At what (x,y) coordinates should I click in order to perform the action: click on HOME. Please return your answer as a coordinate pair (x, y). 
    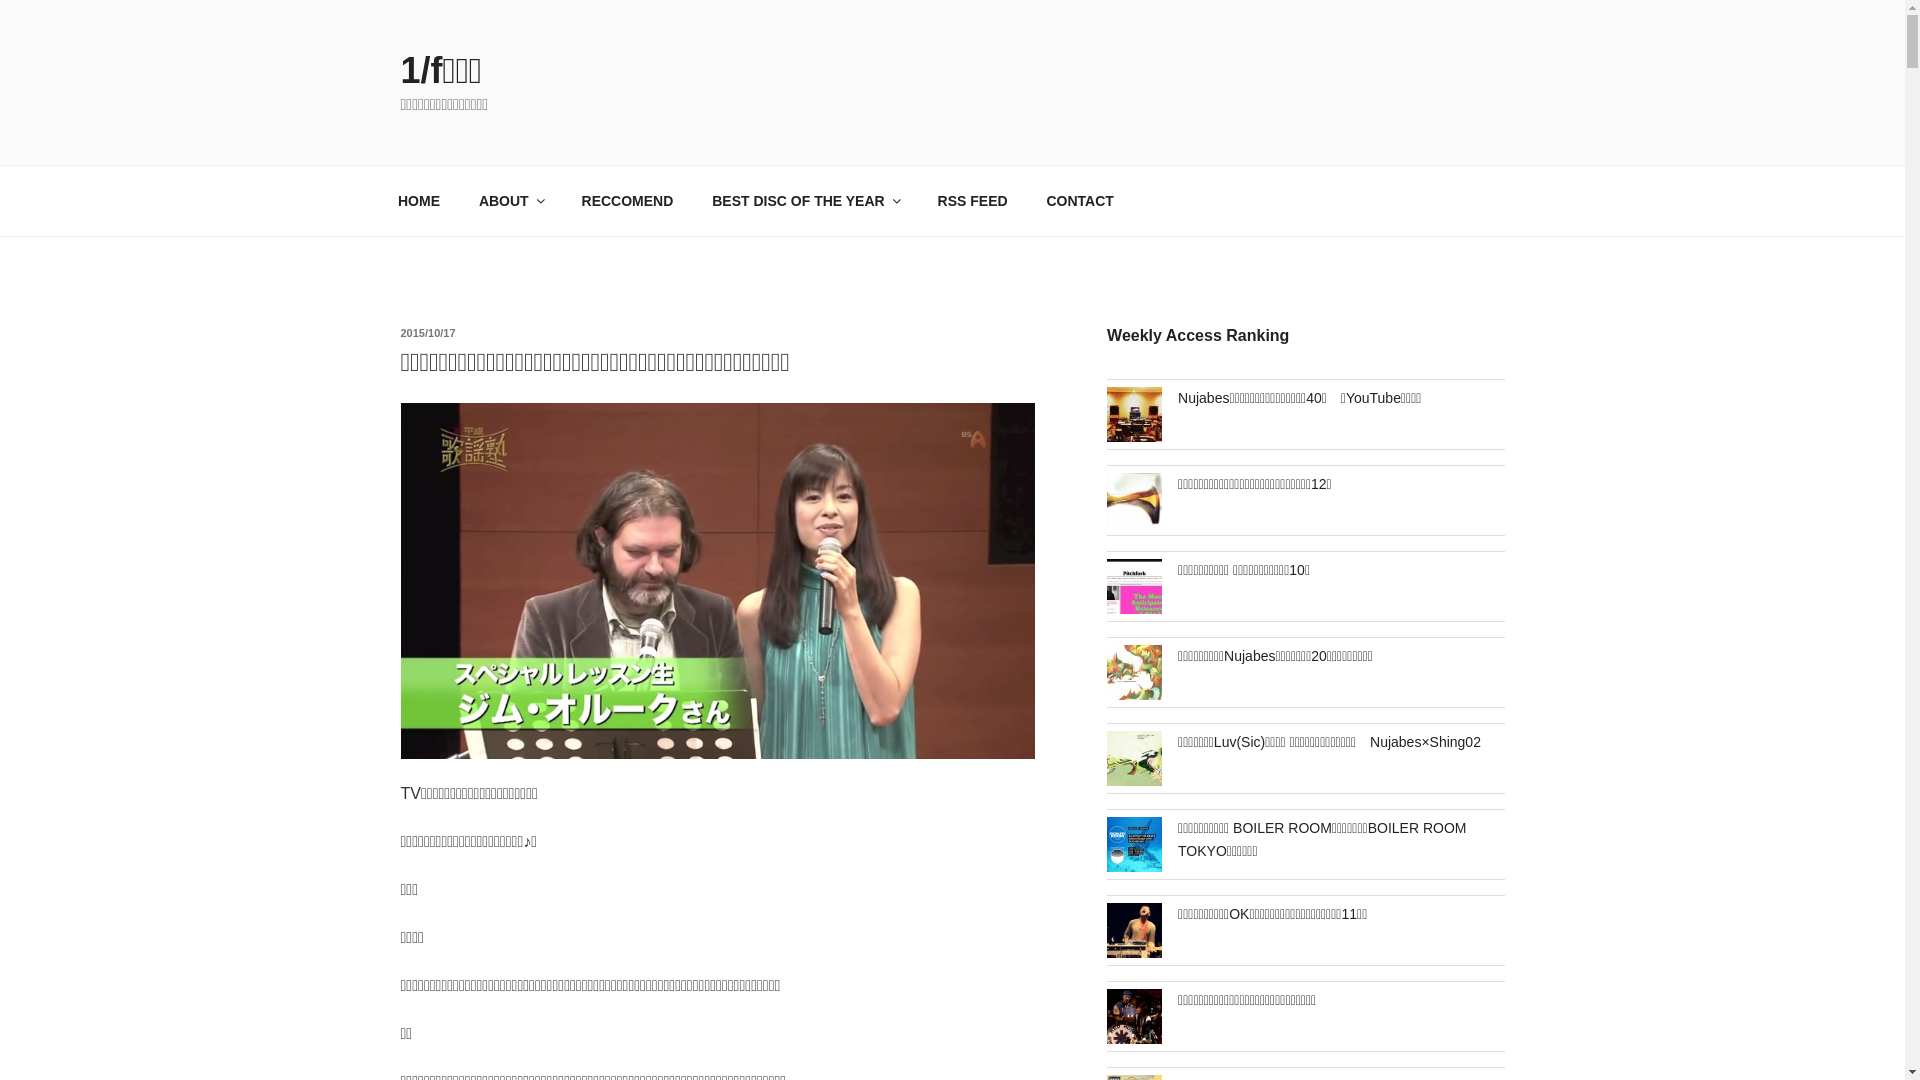
    Looking at the image, I should click on (418, 200).